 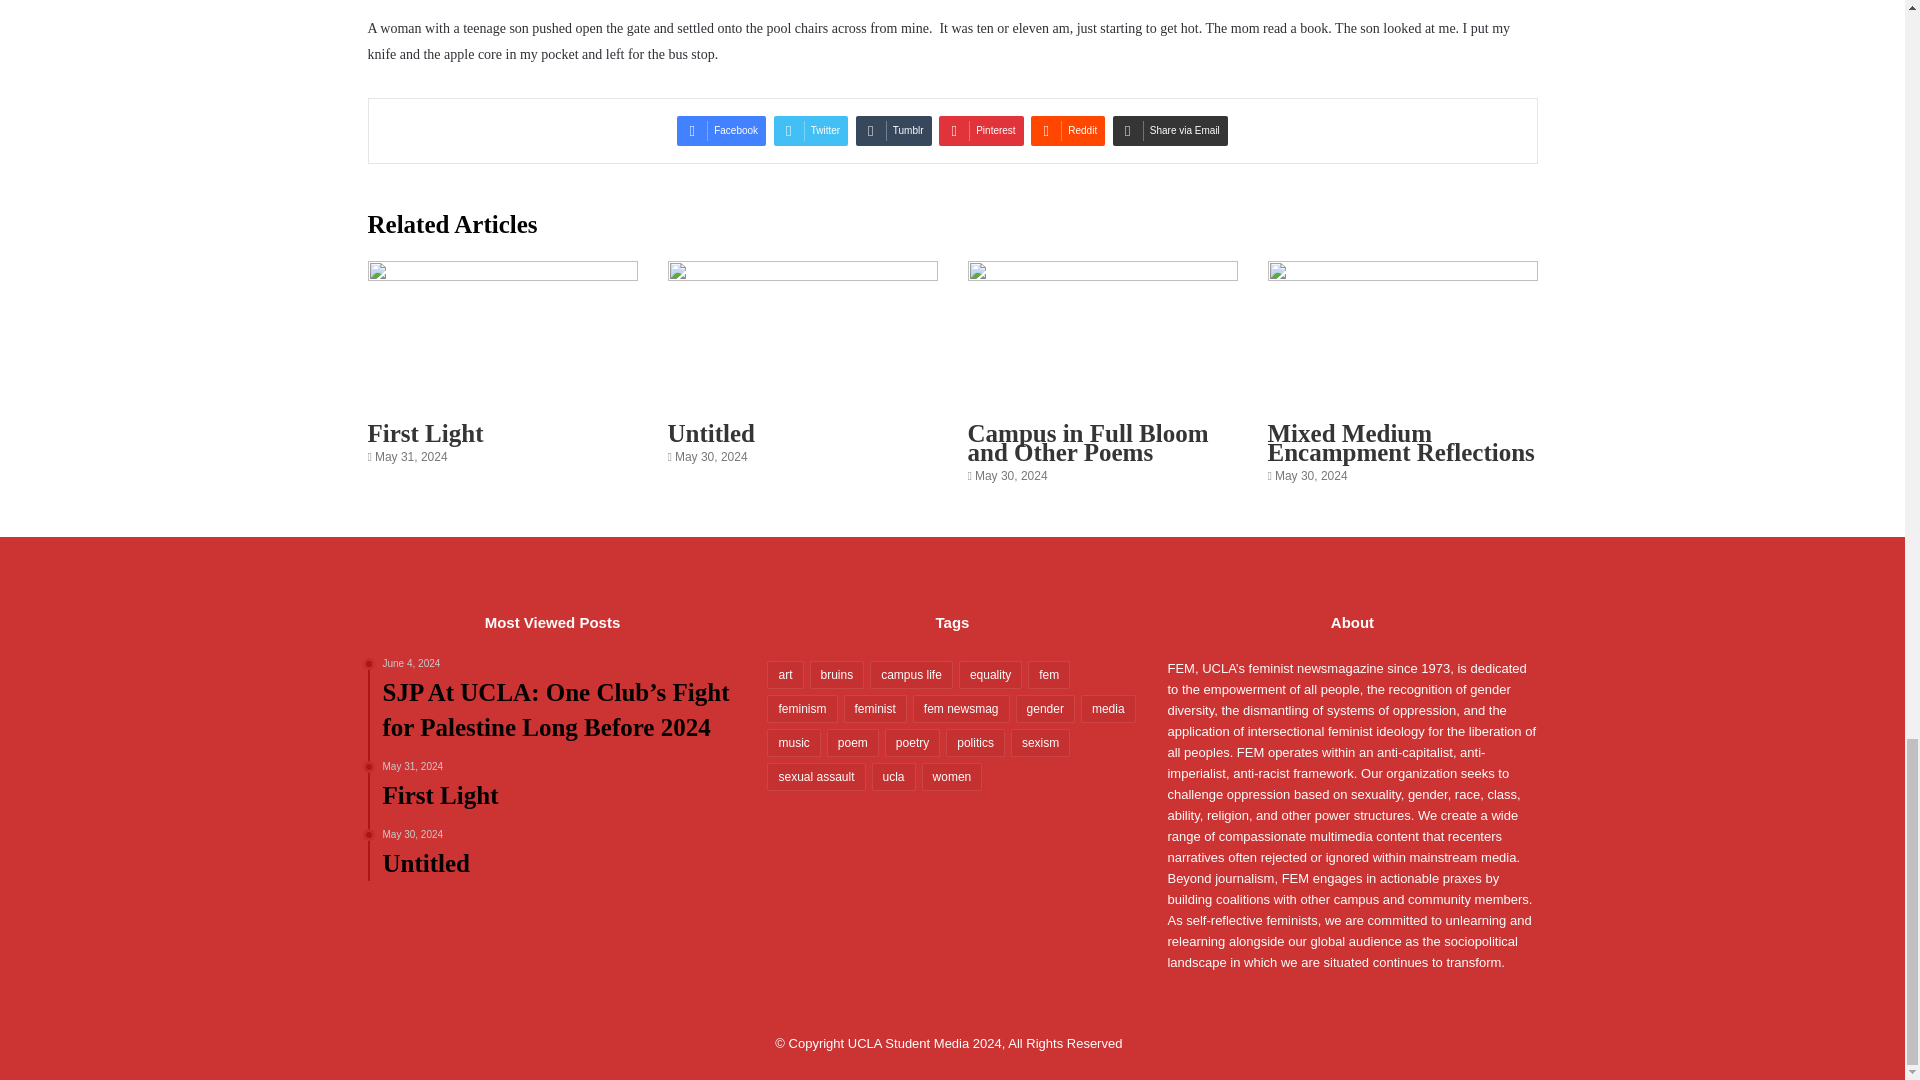 What do you see at coordinates (1170, 130) in the screenshot?
I see `Share via Email` at bounding box center [1170, 130].